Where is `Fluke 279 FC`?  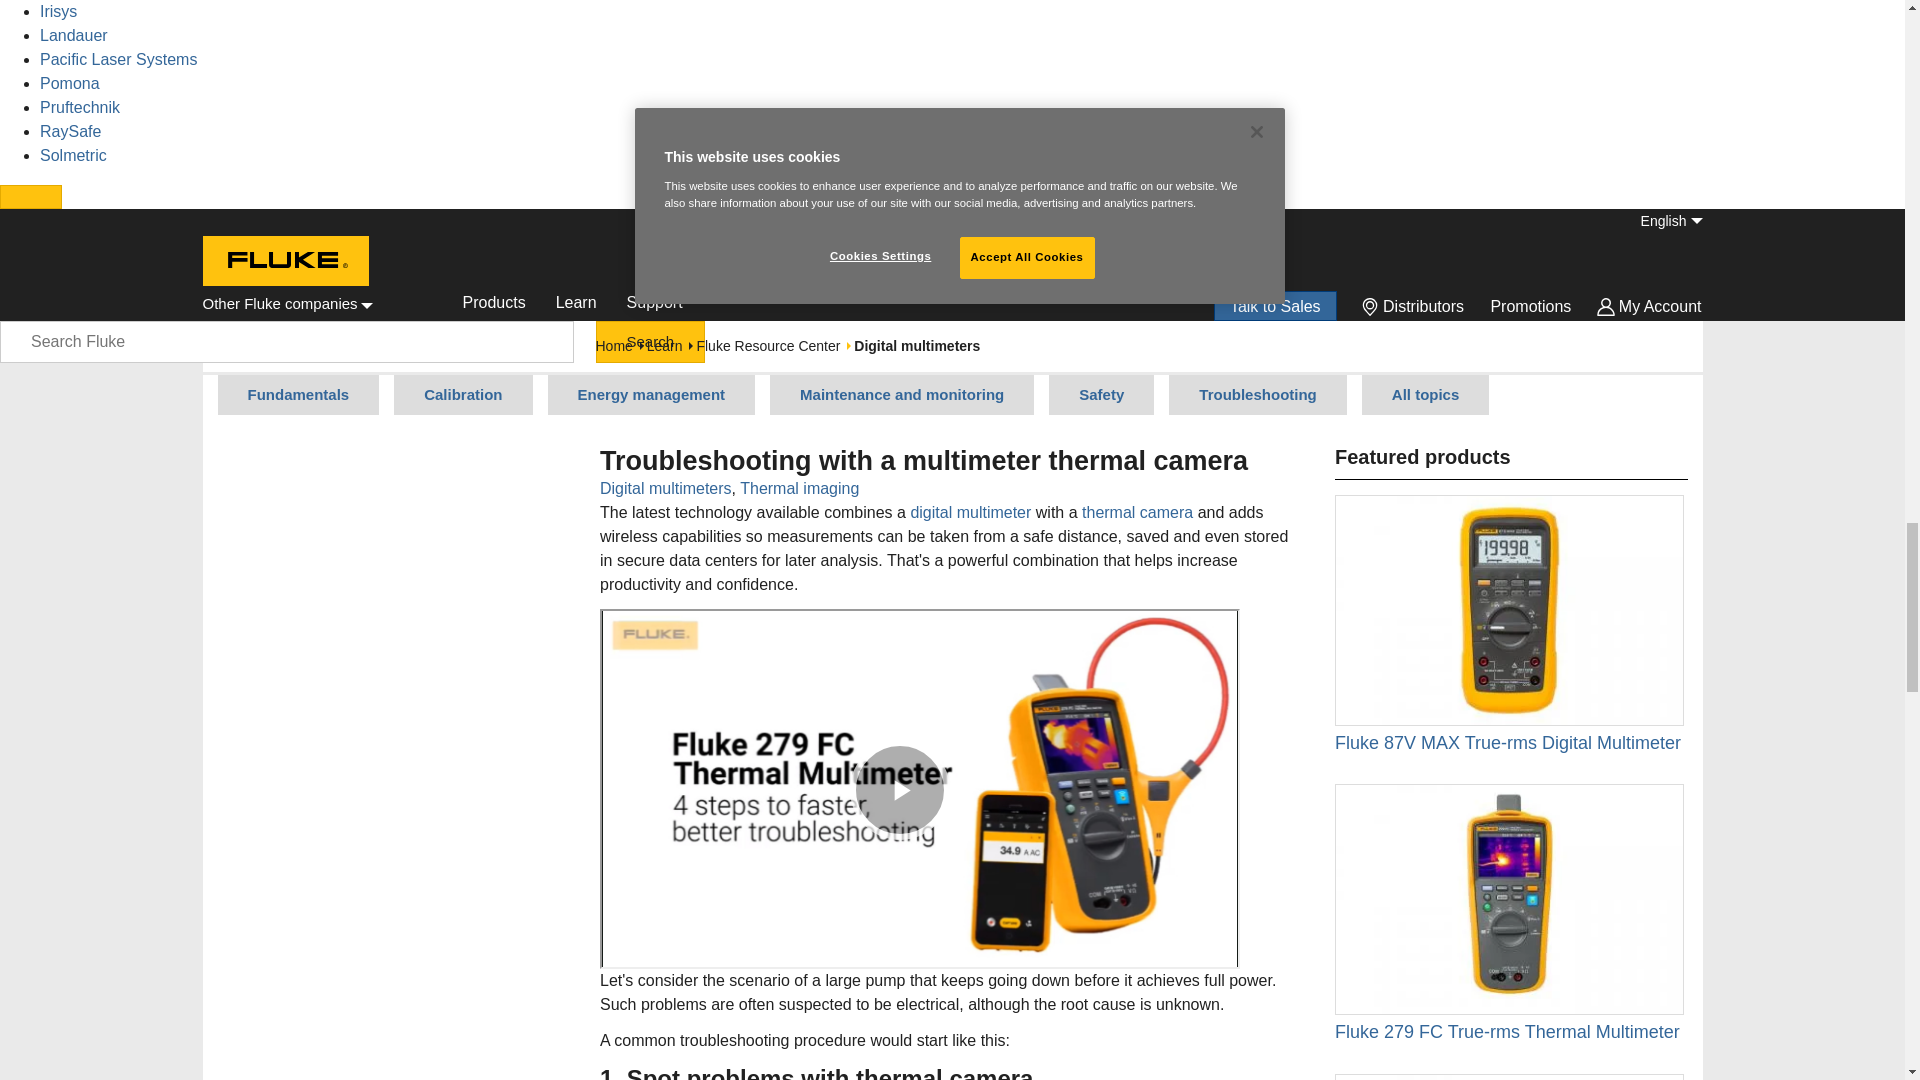
Fluke 279 FC is located at coordinates (1508, 900).